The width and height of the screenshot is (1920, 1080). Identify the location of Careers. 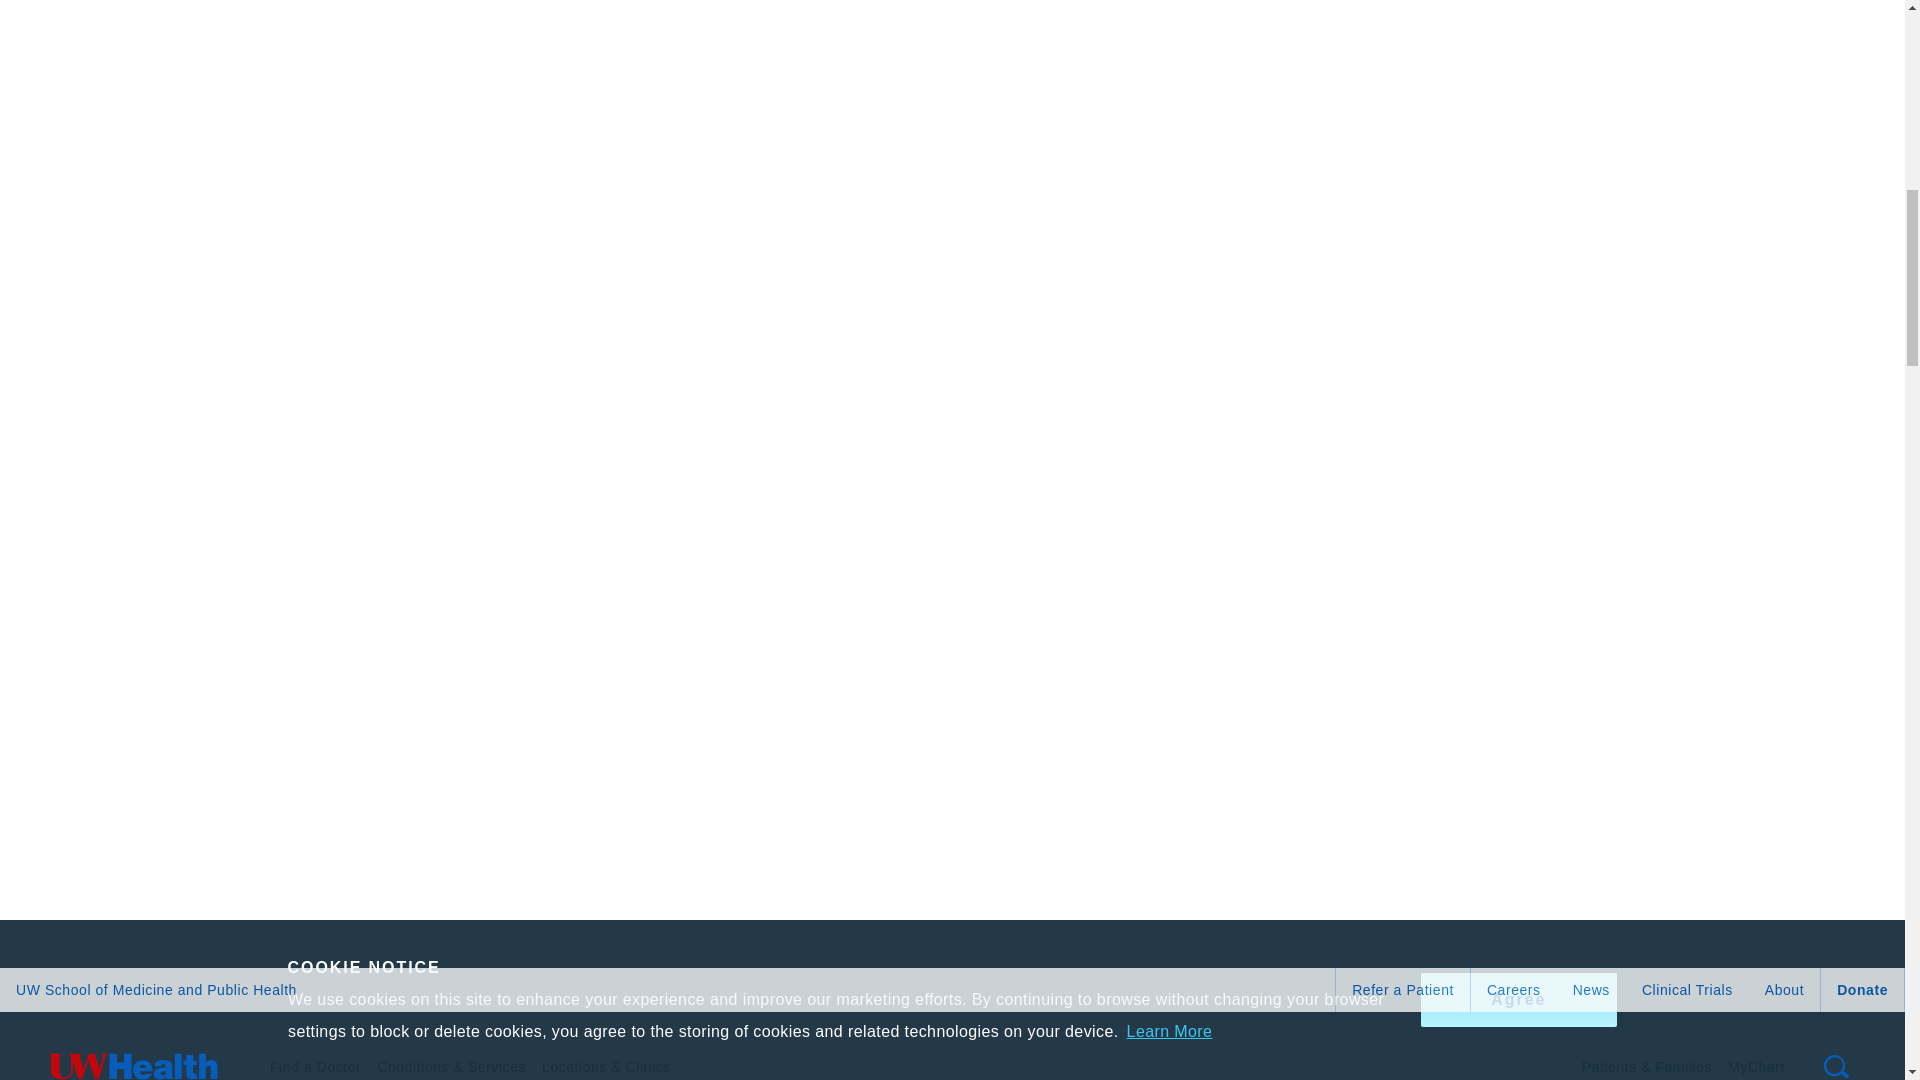
(1514, 989).